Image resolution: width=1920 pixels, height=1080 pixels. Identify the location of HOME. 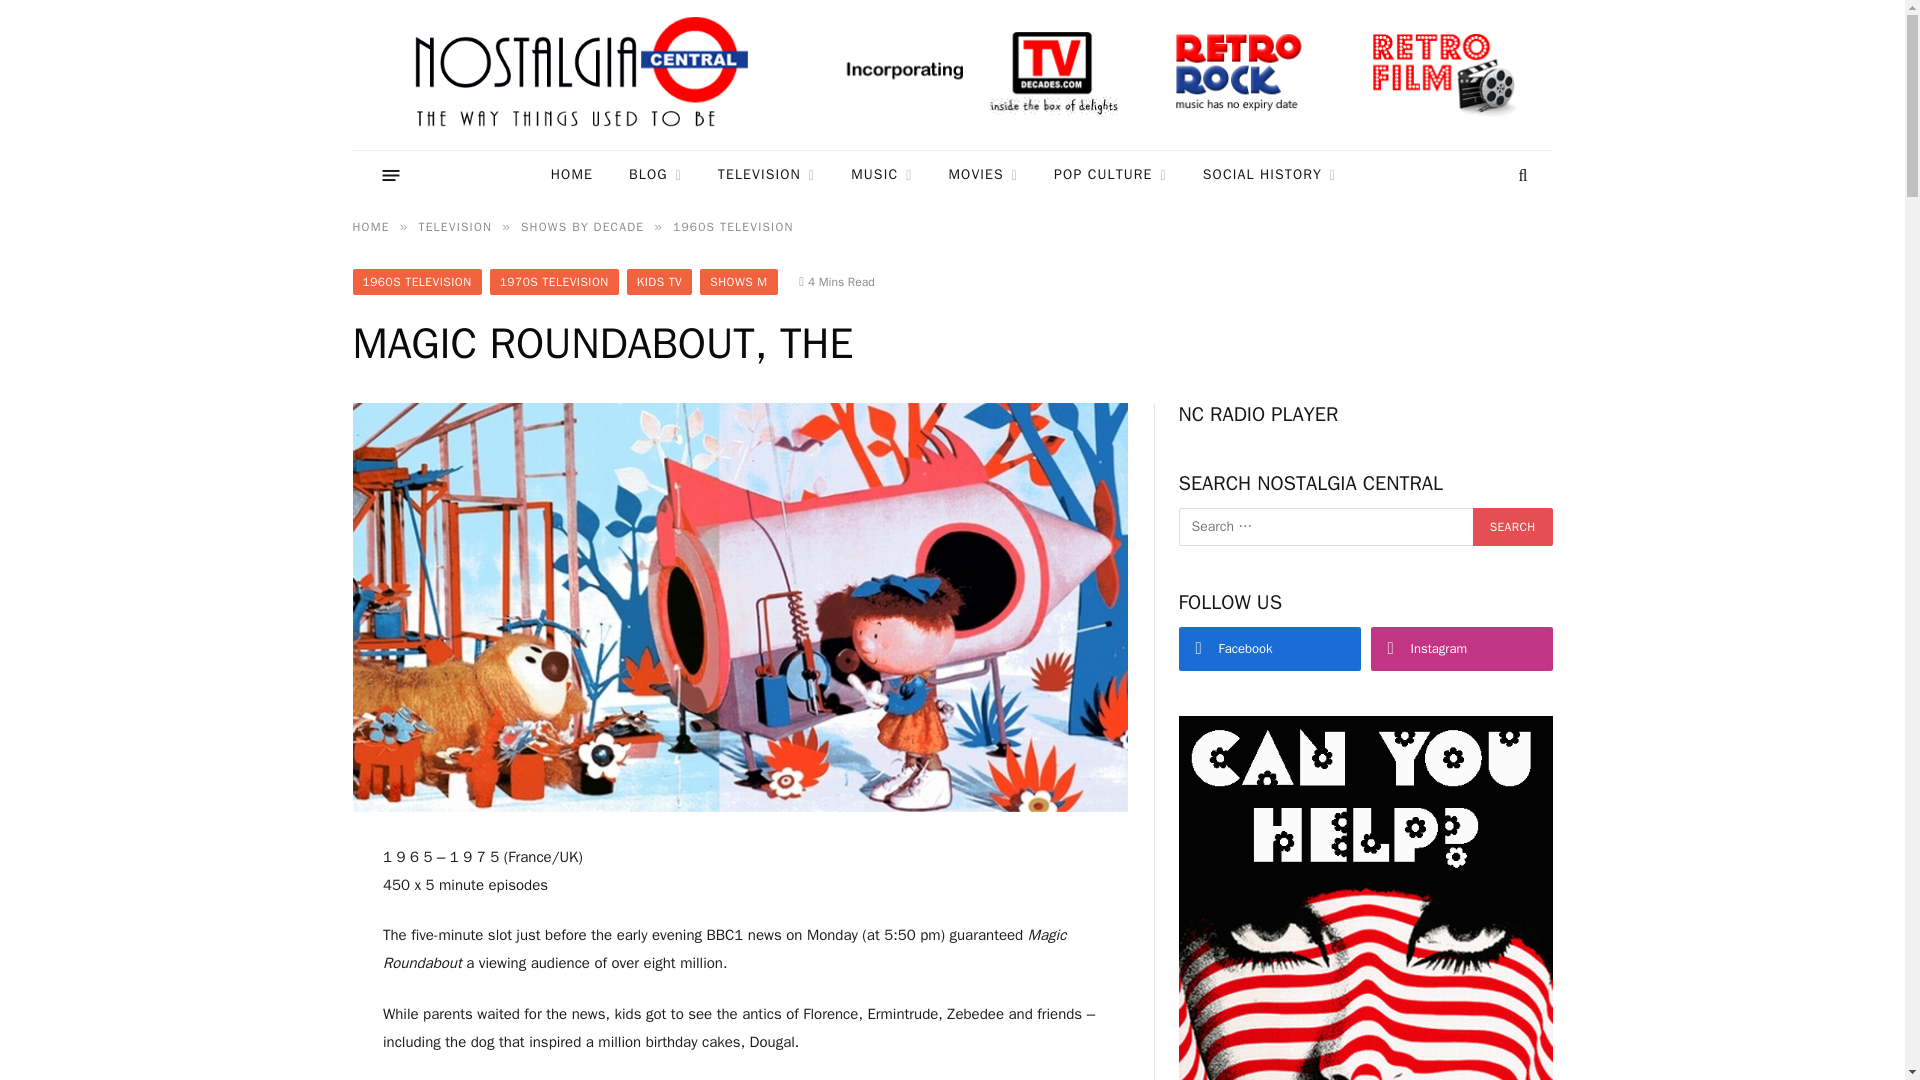
(572, 175).